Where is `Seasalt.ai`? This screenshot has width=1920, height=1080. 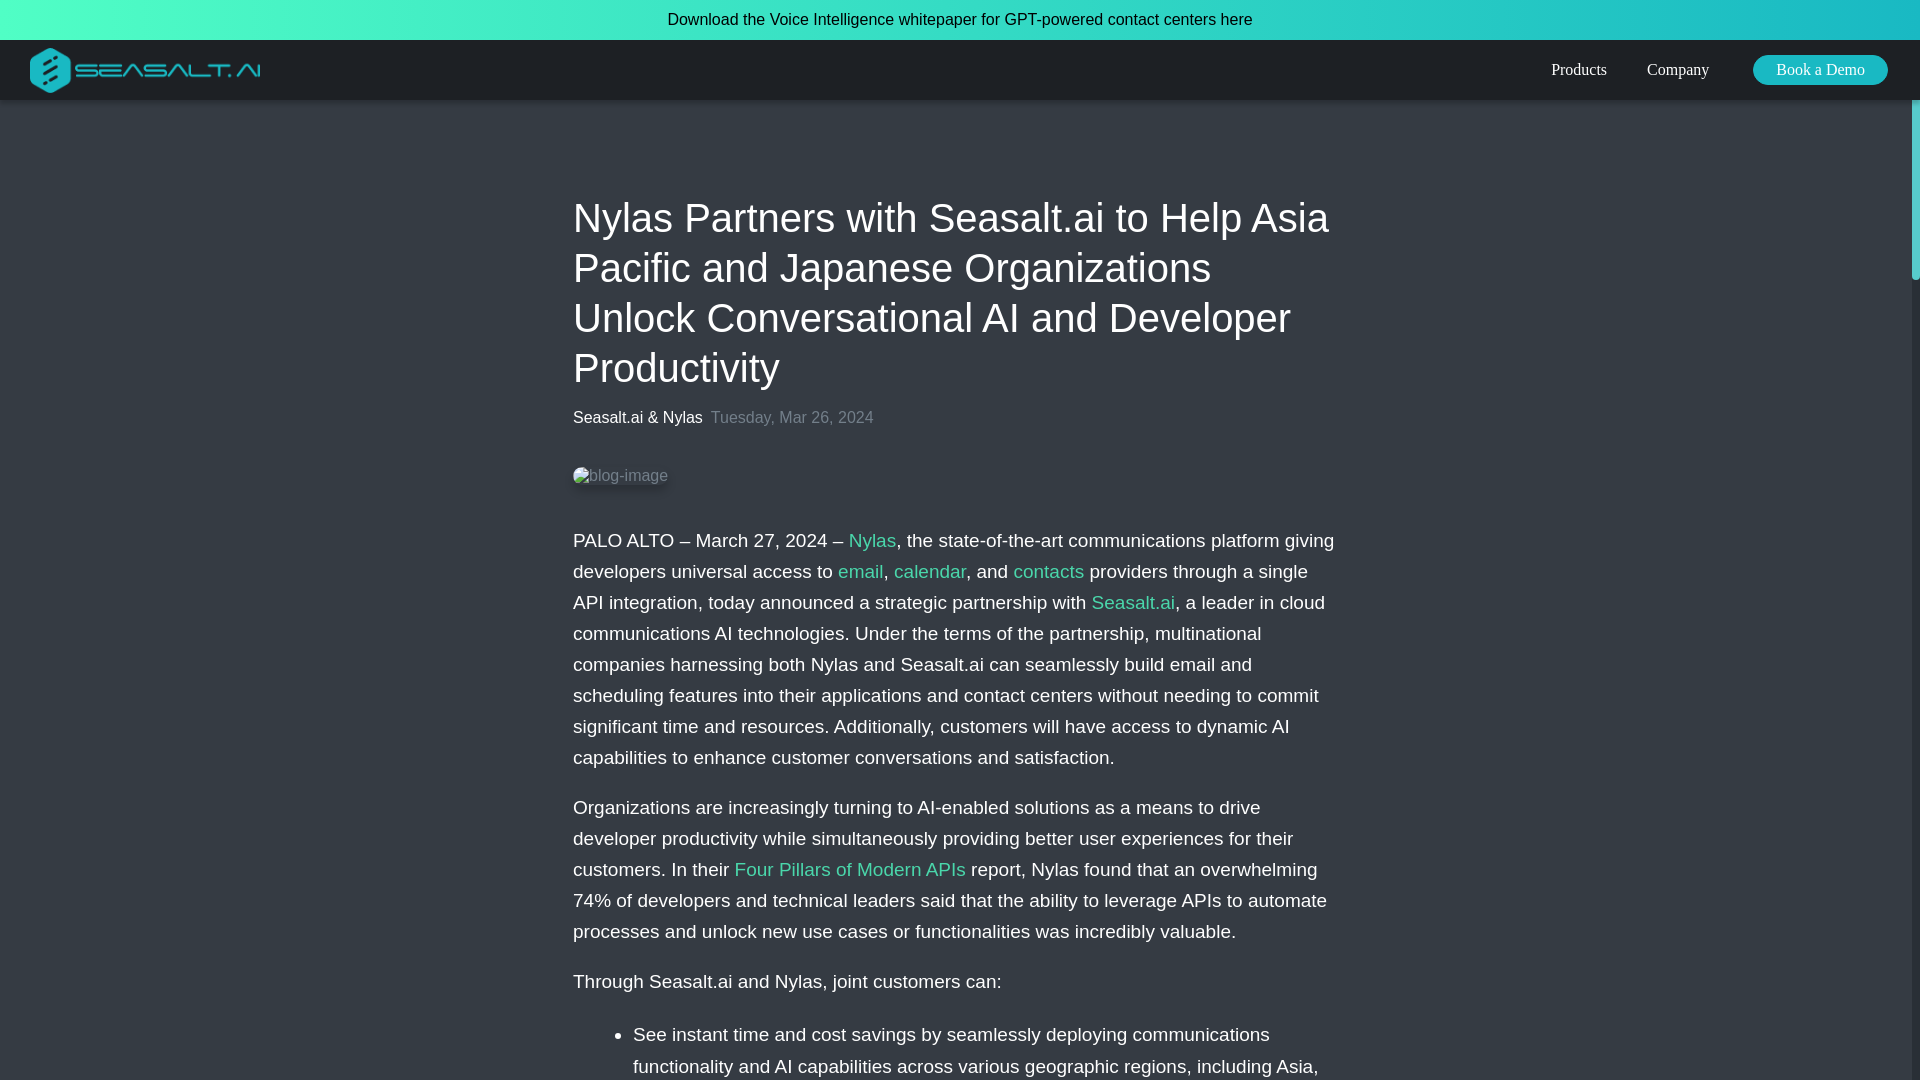 Seasalt.ai is located at coordinates (1134, 602).